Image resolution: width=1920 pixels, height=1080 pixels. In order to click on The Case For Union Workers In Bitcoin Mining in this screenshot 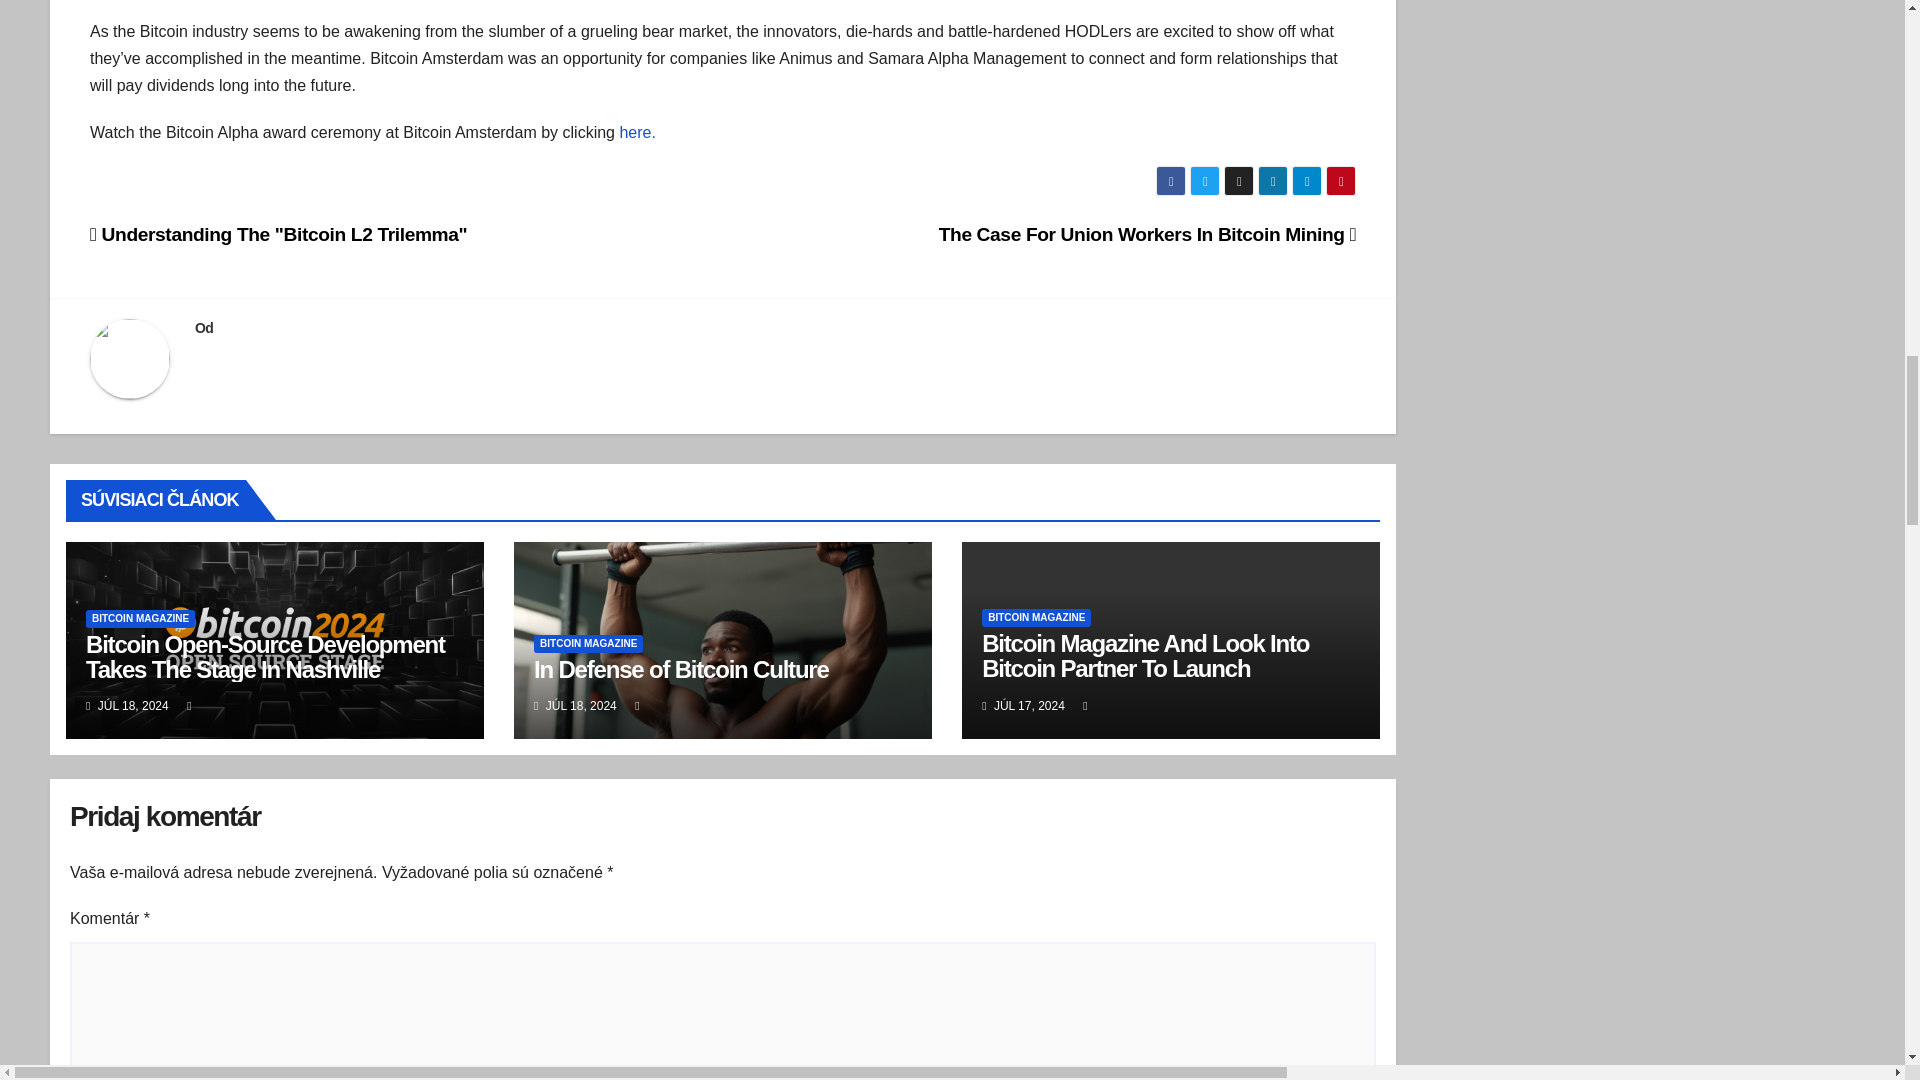, I will do `click(1148, 234)`.